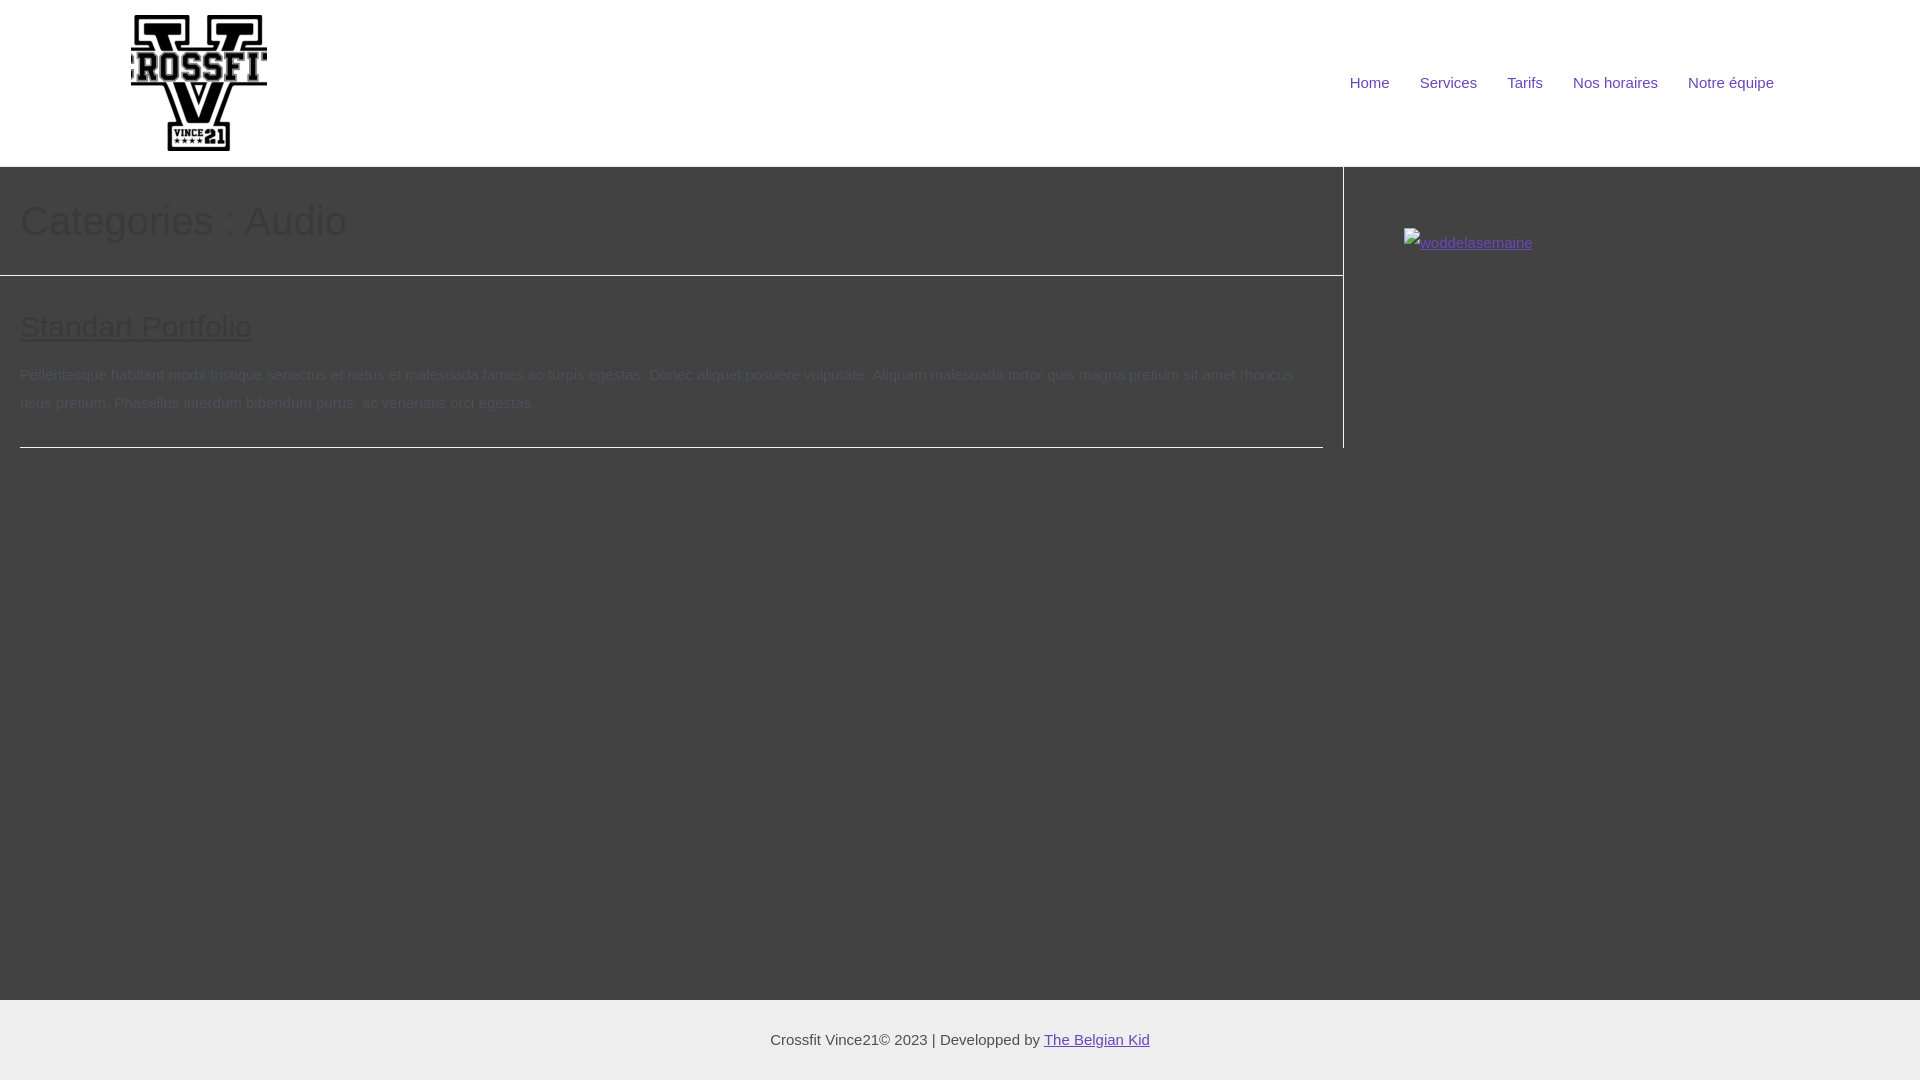 The image size is (1920, 1080). Describe the element at coordinates (1370, 83) in the screenshot. I see `Home` at that location.